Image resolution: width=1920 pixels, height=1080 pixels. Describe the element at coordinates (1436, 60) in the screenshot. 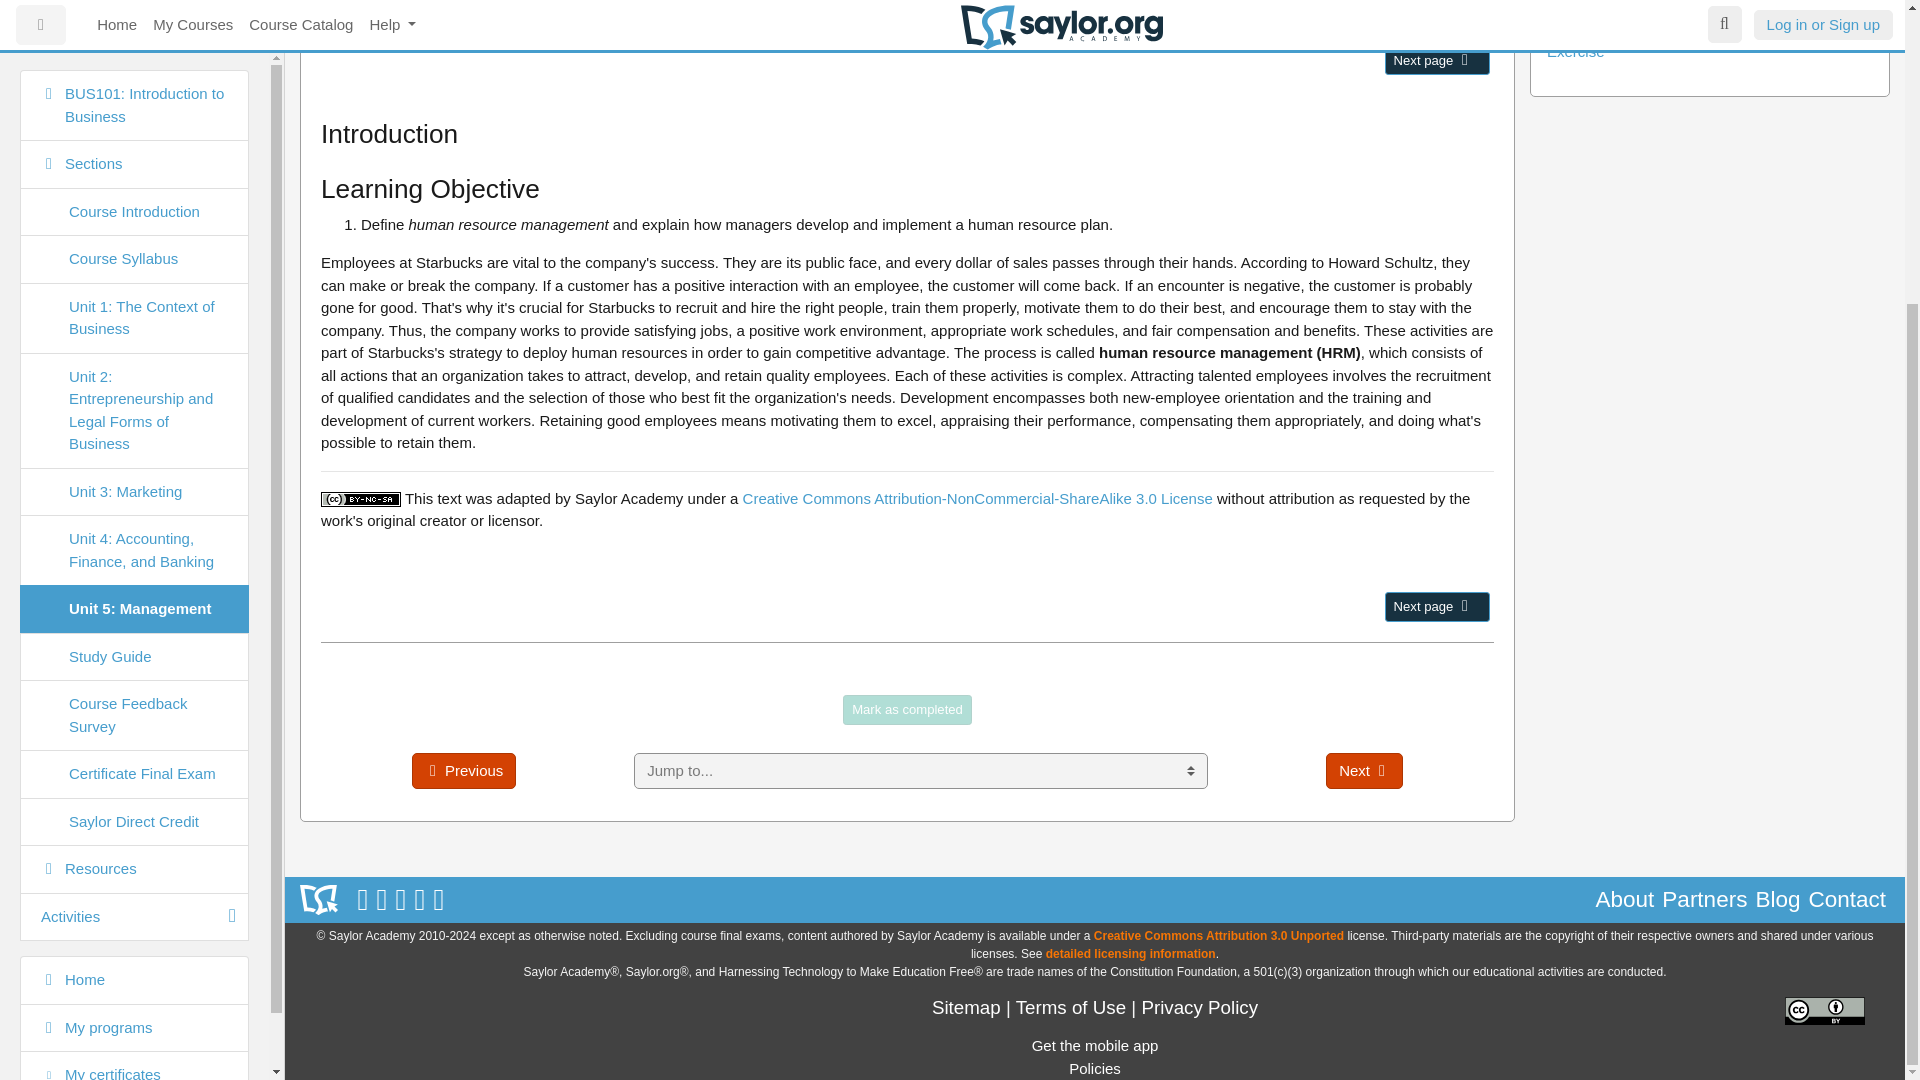

I see `Next: Human Resource Planning` at that location.